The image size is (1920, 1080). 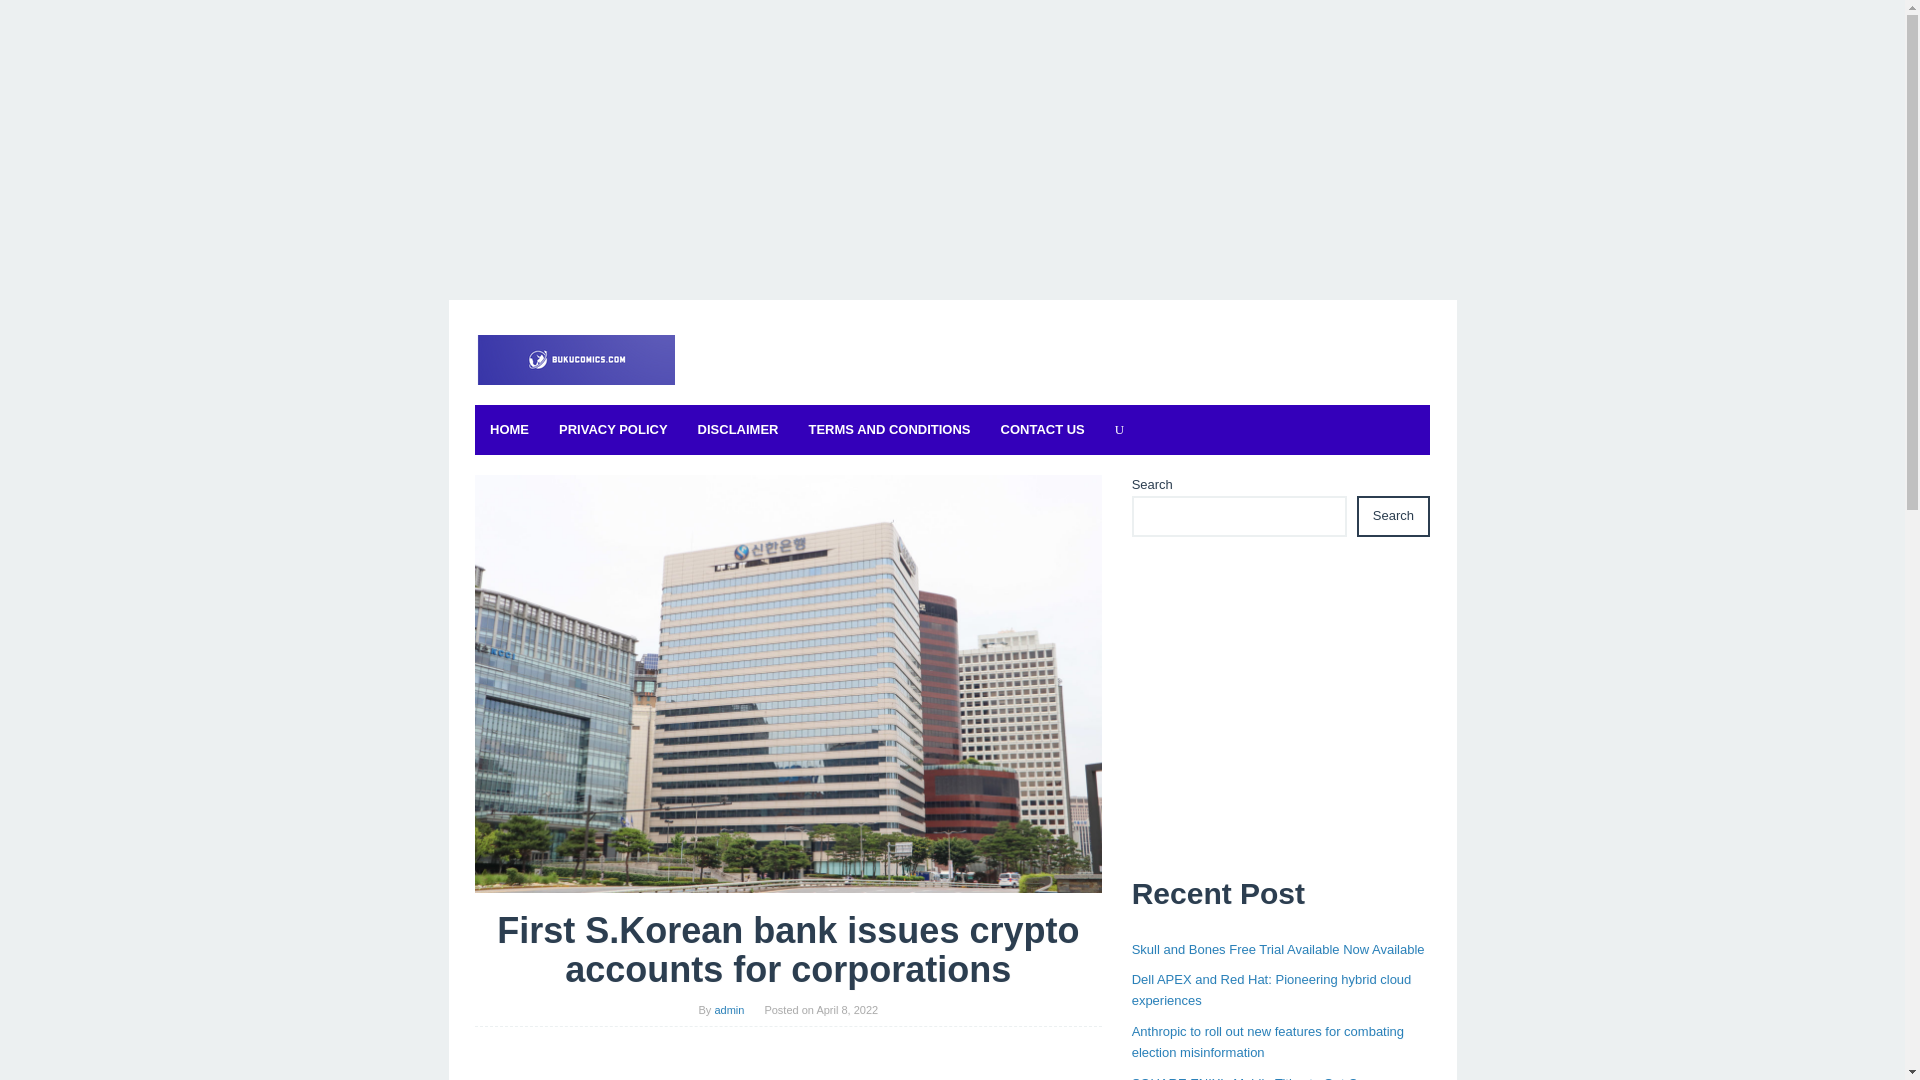 I want to click on Permalink to: admin, so click(x=729, y=1010).